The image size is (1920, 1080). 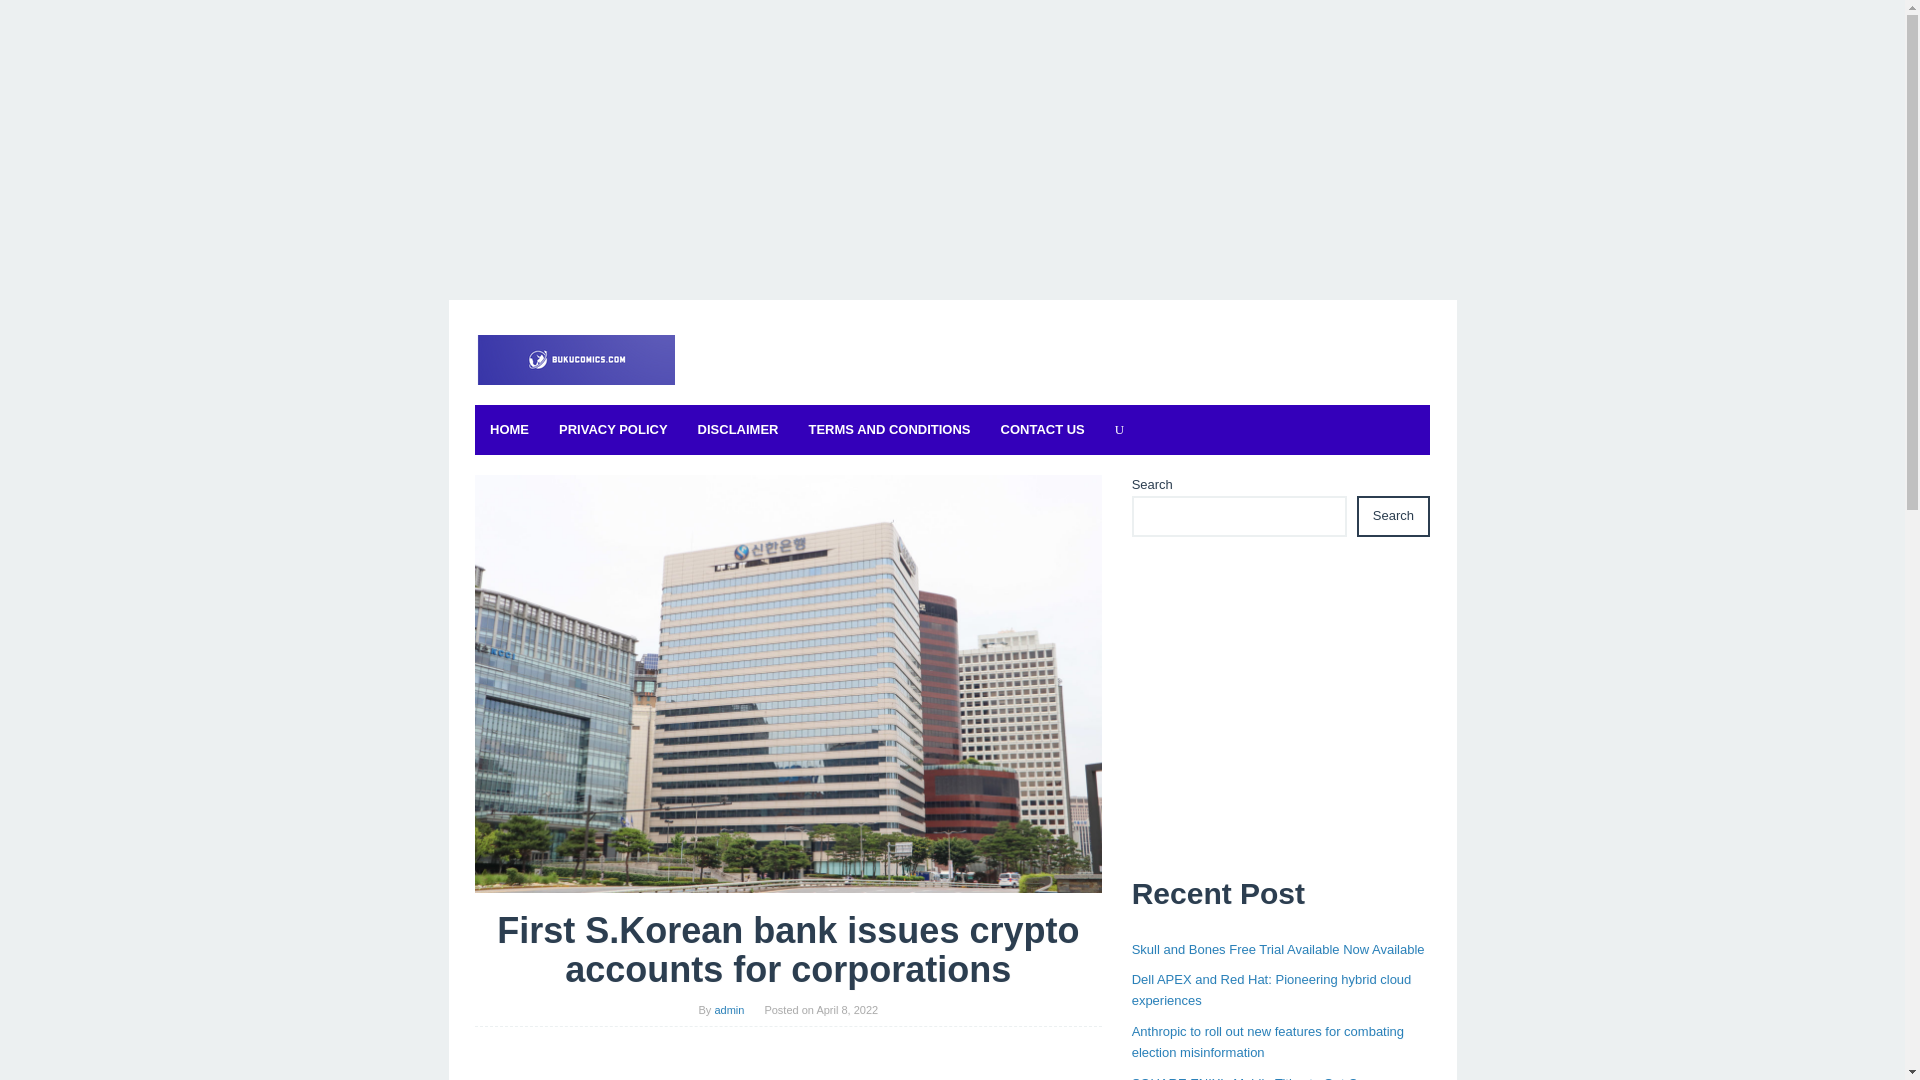 I want to click on Permalink to: admin, so click(x=729, y=1010).